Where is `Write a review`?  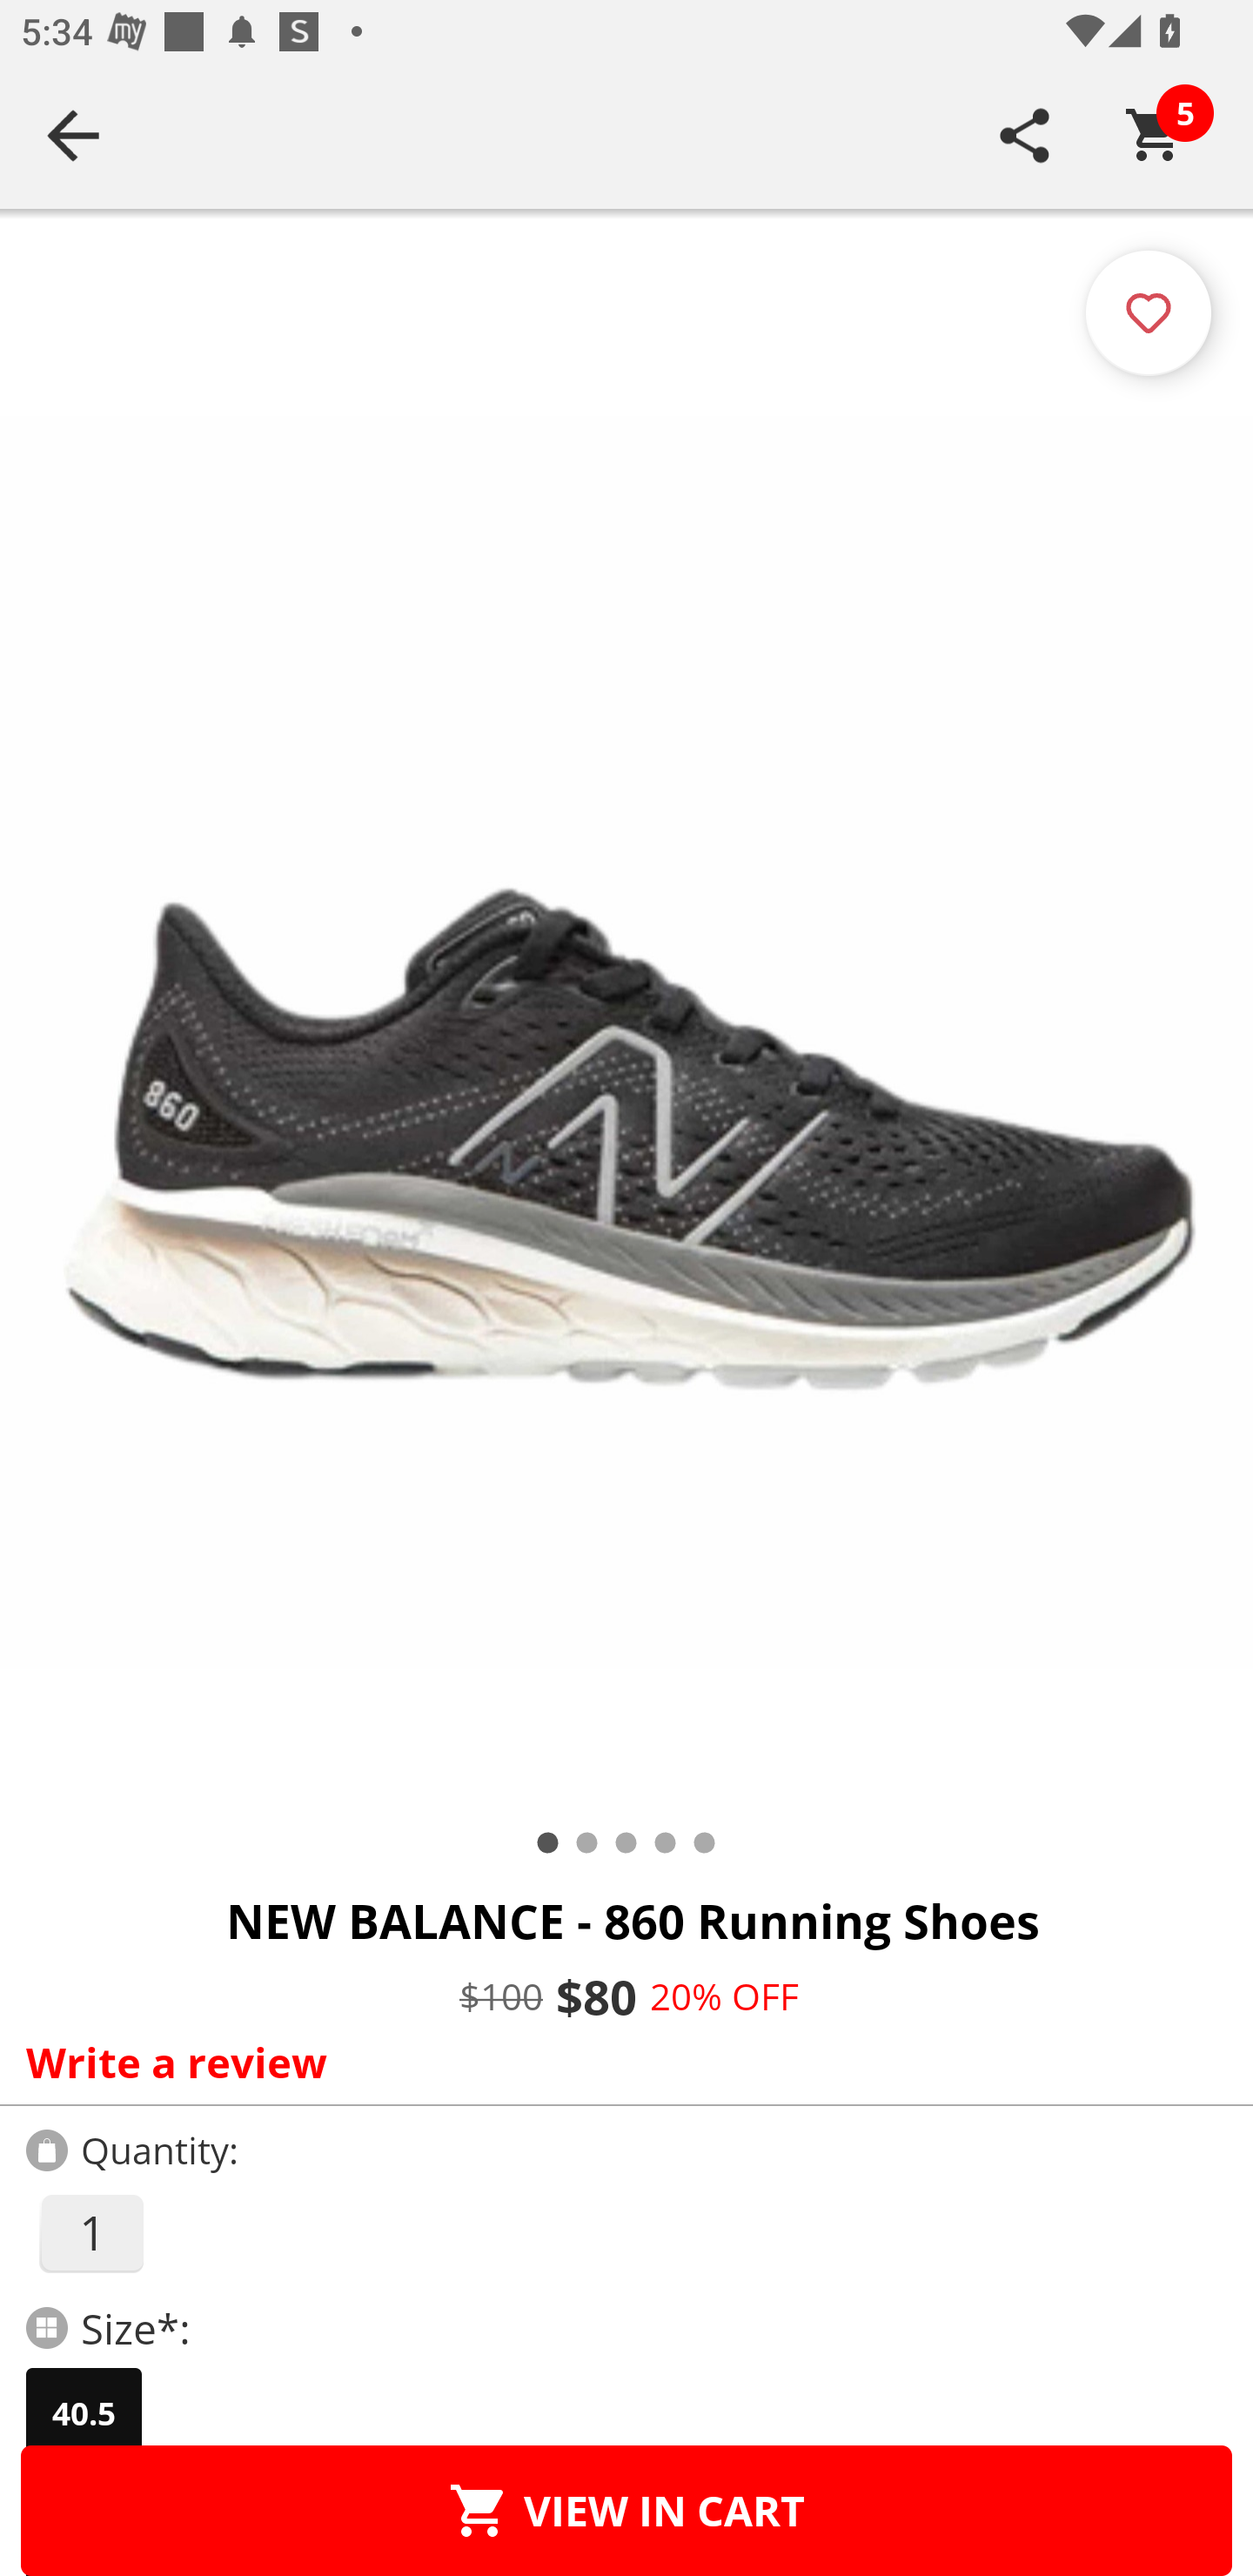
Write a review is located at coordinates (620, 2062).